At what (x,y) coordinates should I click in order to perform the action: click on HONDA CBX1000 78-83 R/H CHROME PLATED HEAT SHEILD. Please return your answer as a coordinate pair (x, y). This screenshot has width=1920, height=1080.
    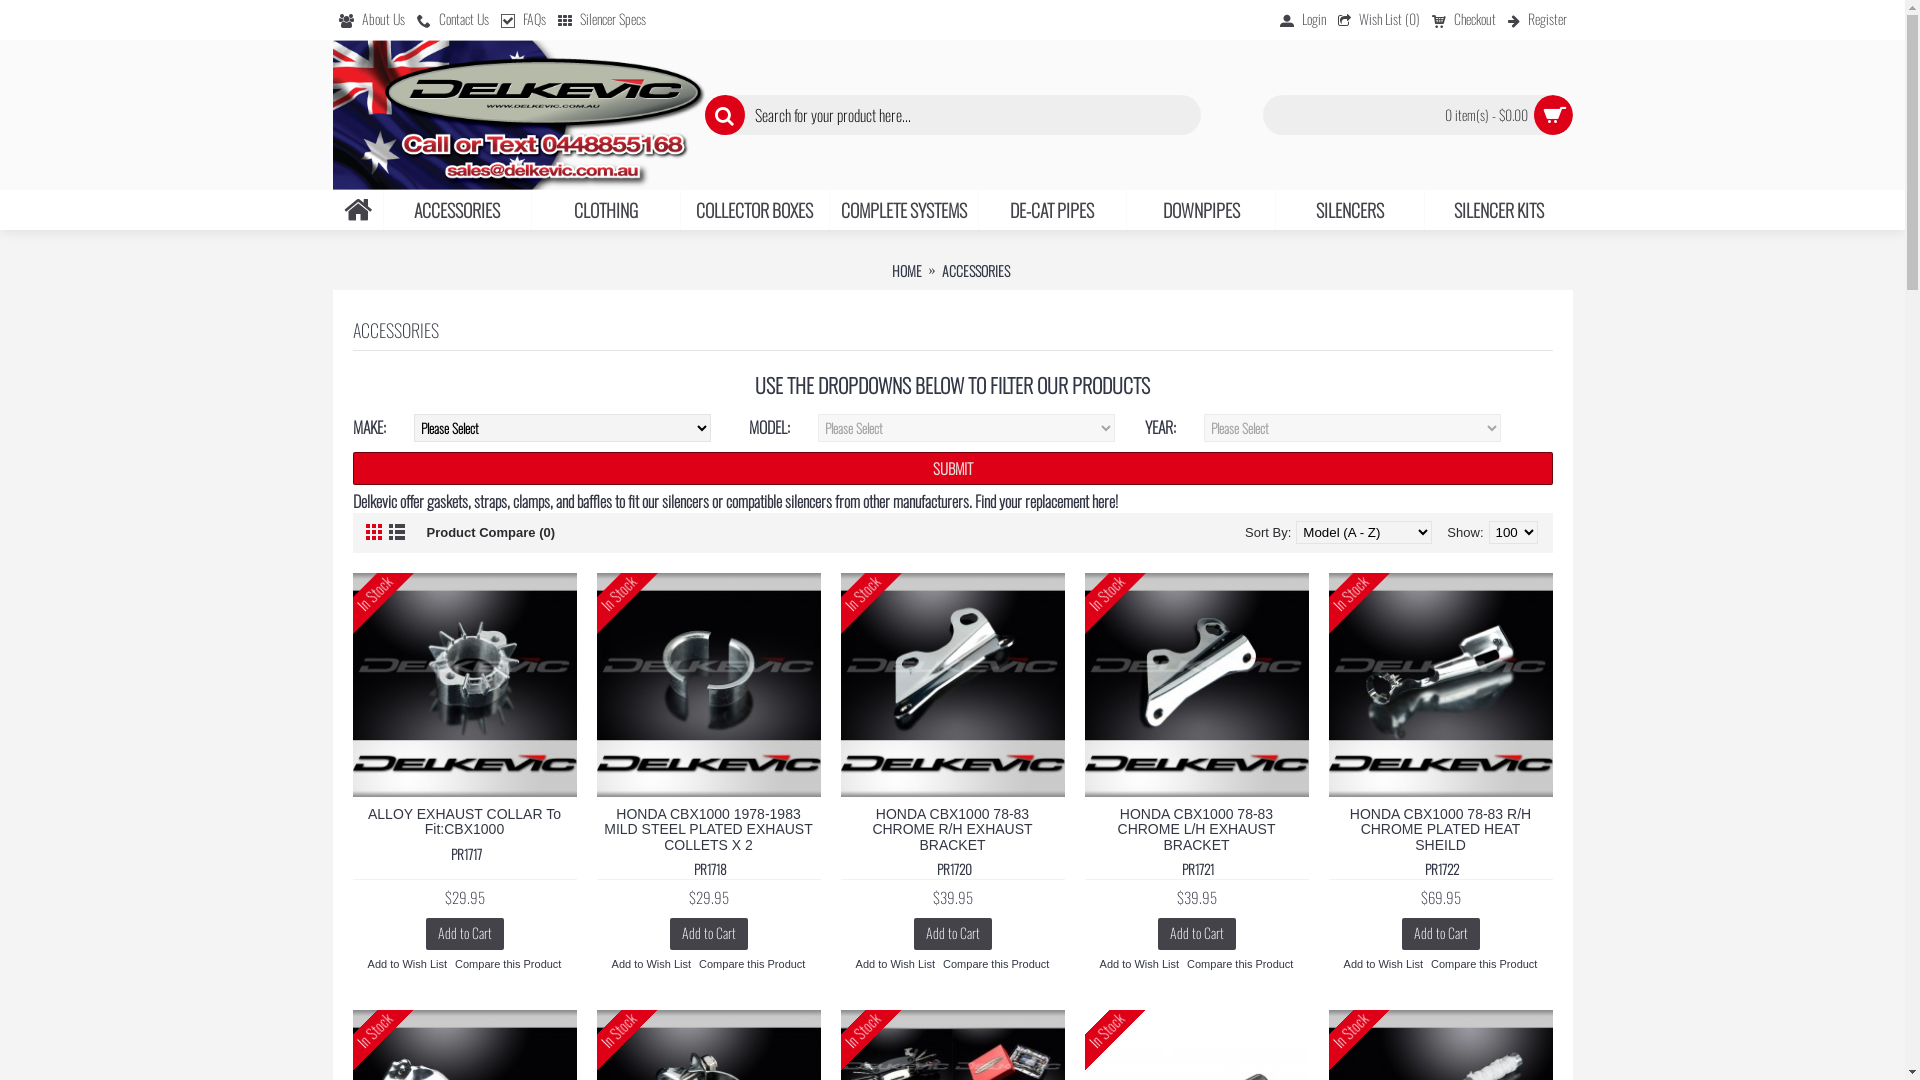
    Looking at the image, I should click on (1440, 685).